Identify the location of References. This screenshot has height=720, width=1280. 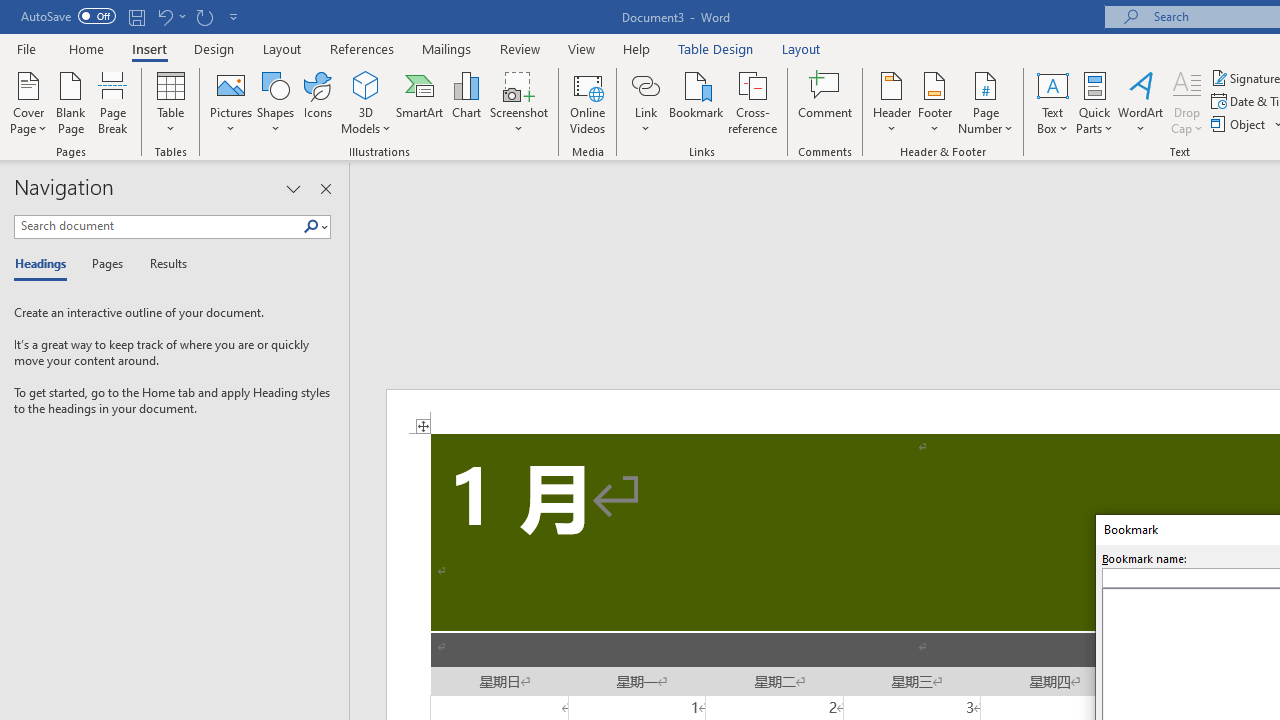
(362, 48).